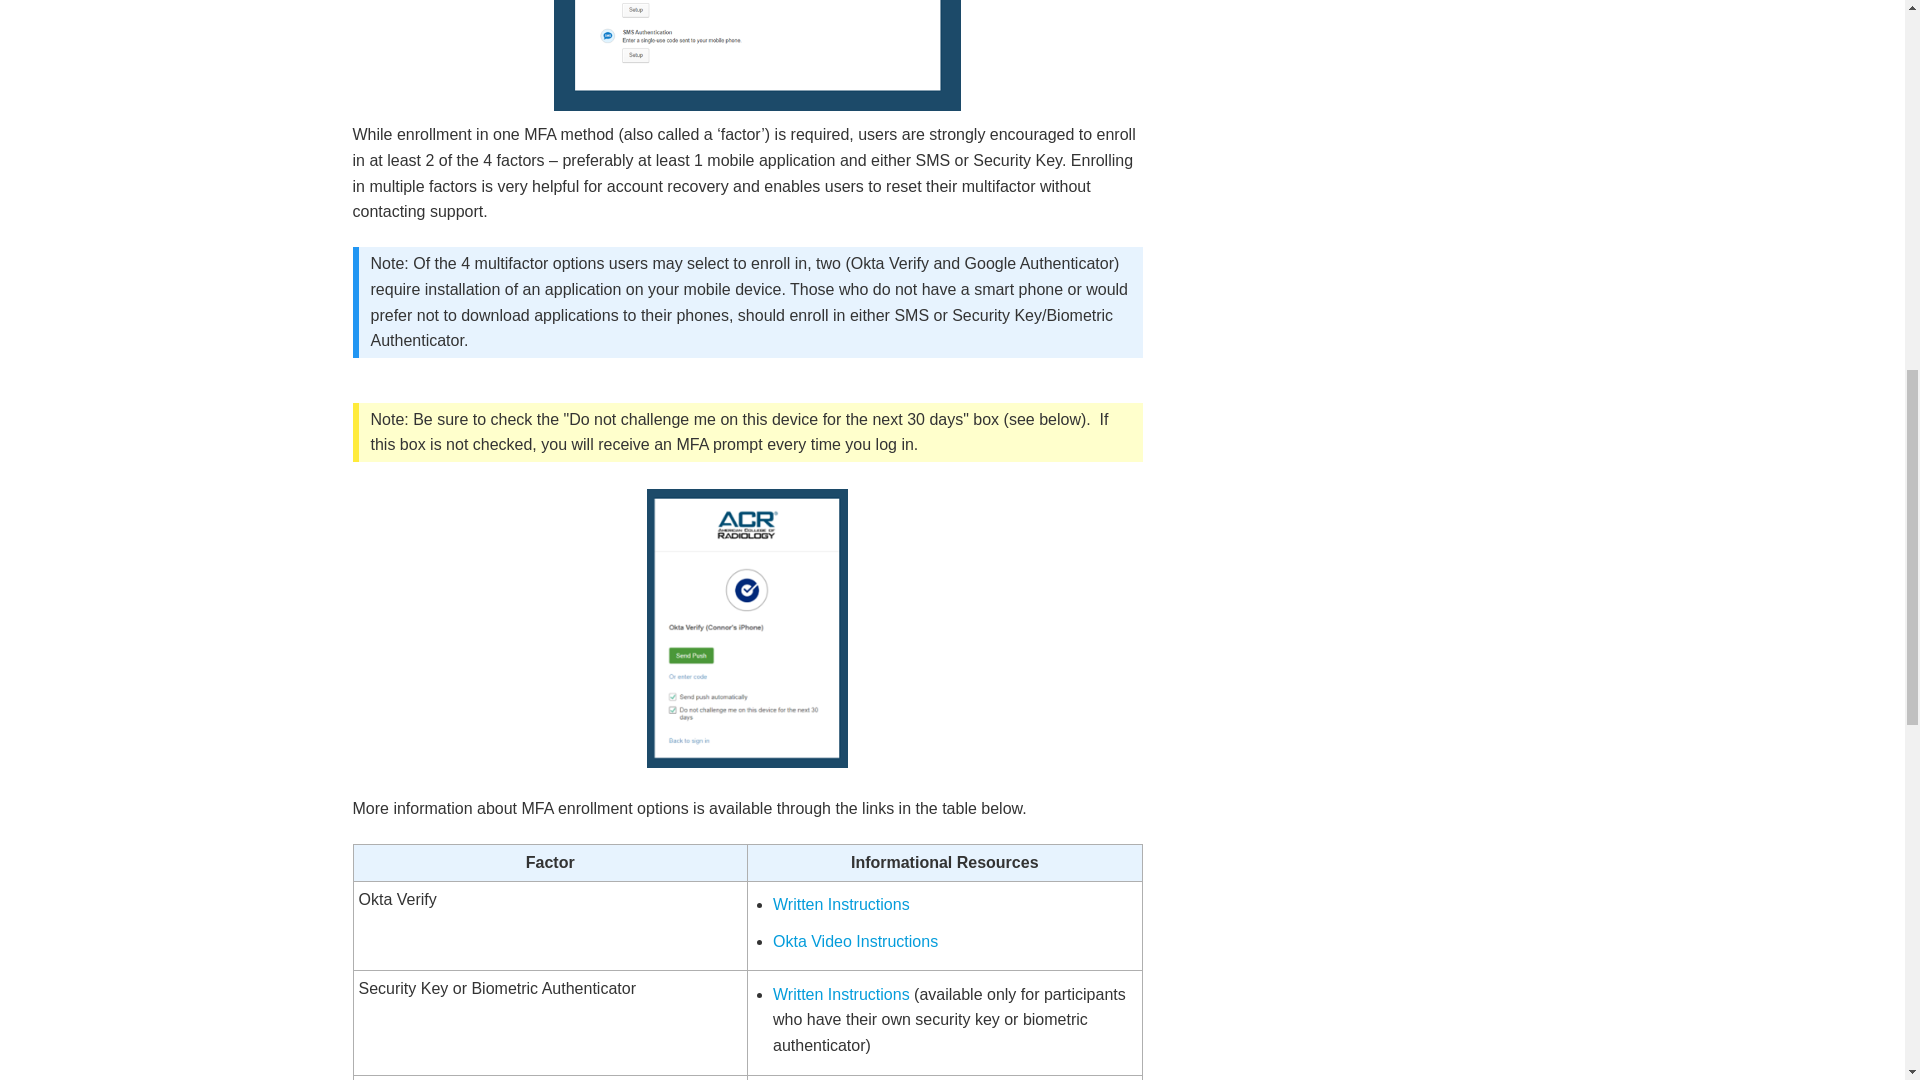 Image resolution: width=1920 pixels, height=1080 pixels. Describe the element at coordinates (842, 904) in the screenshot. I see `Written Instructions` at that location.